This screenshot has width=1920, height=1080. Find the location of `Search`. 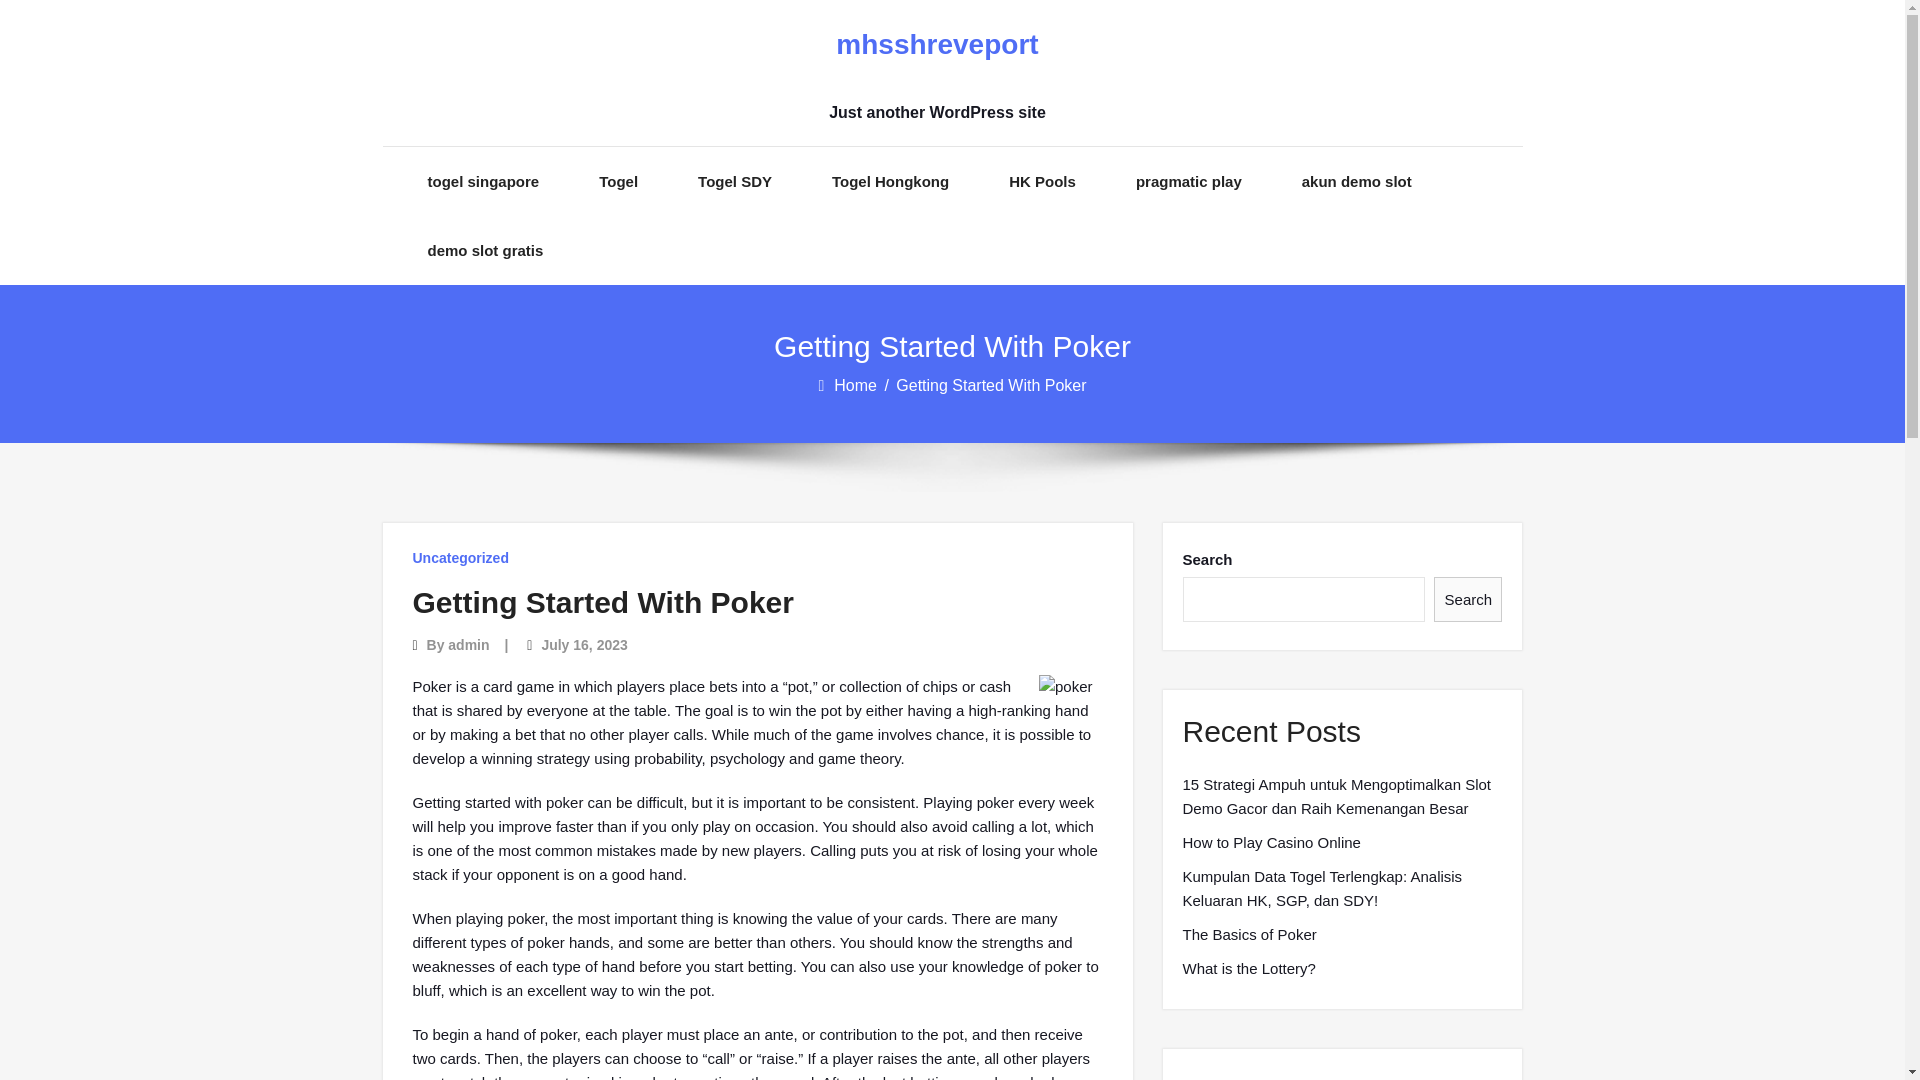

Search is located at coordinates (1468, 599).